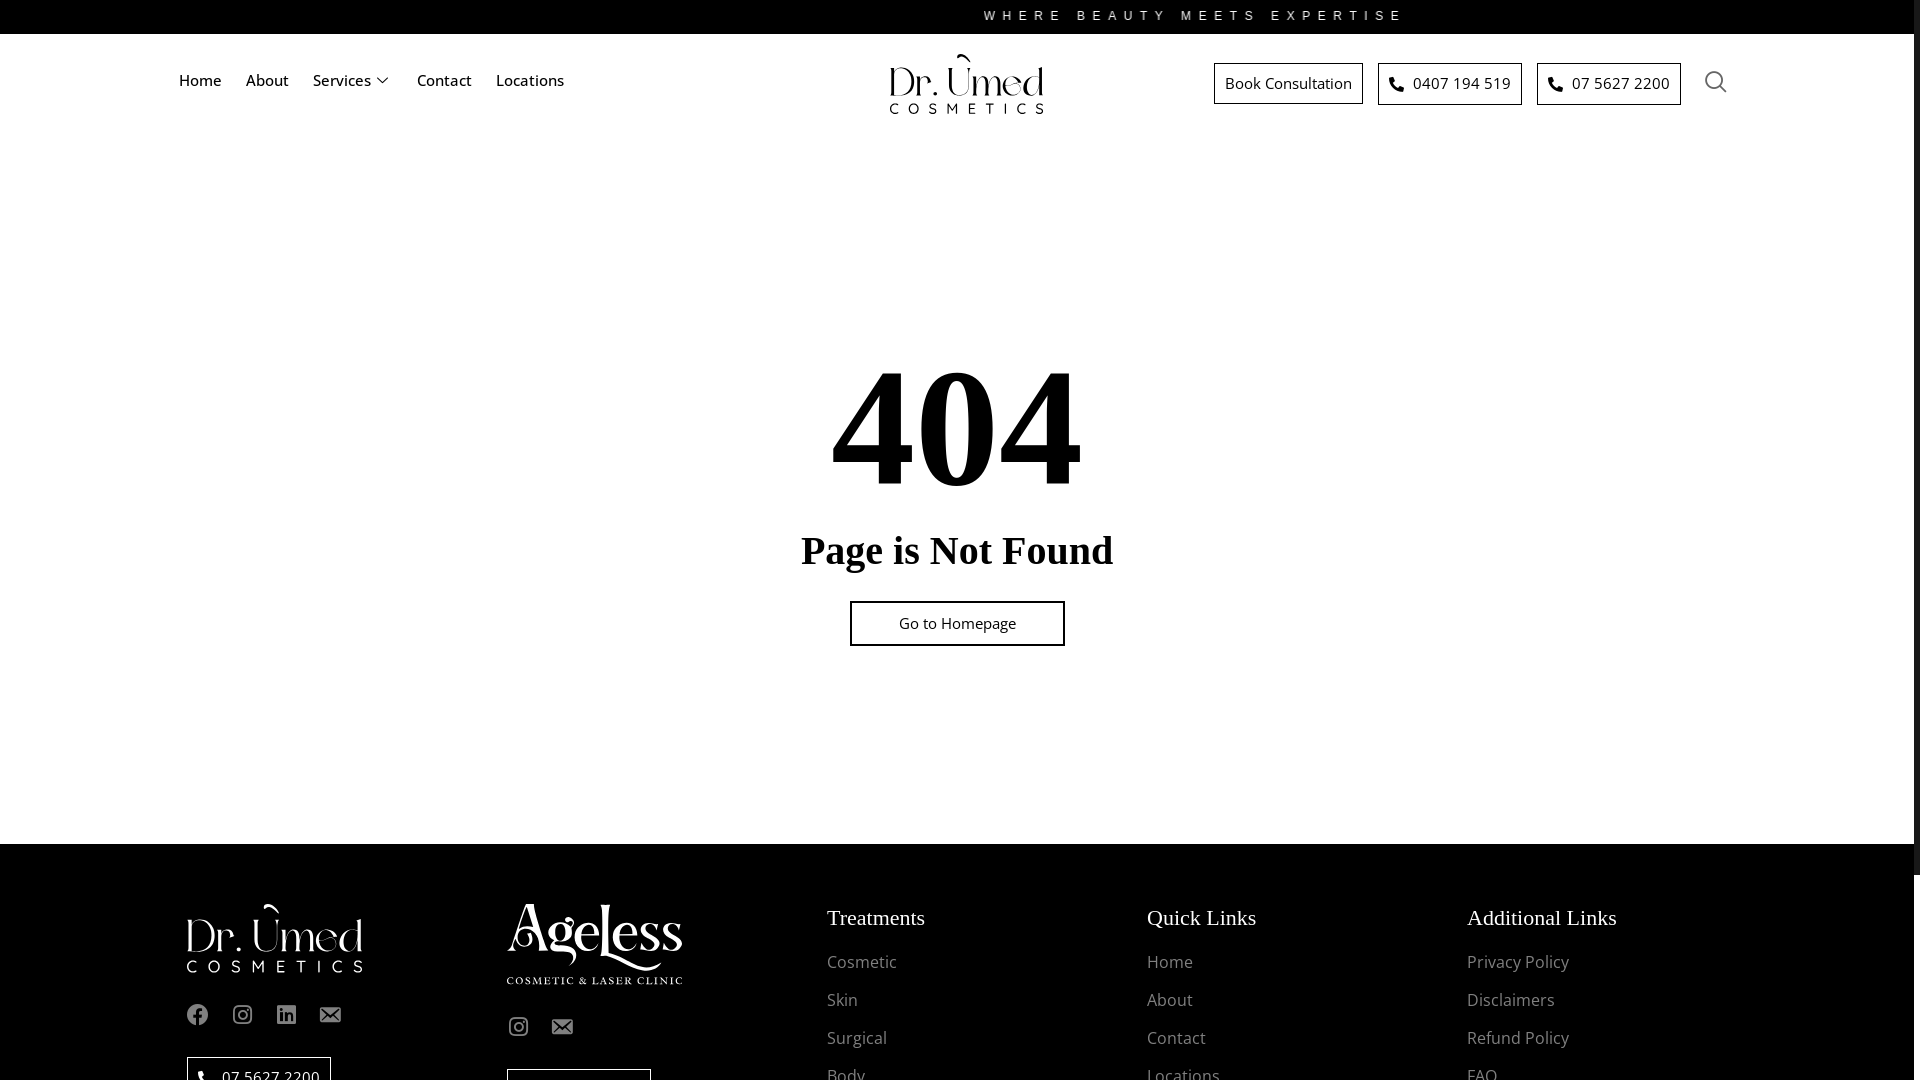 This screenshot has width=1920, height=1080. I want to click on Locations, so click(530, 84).